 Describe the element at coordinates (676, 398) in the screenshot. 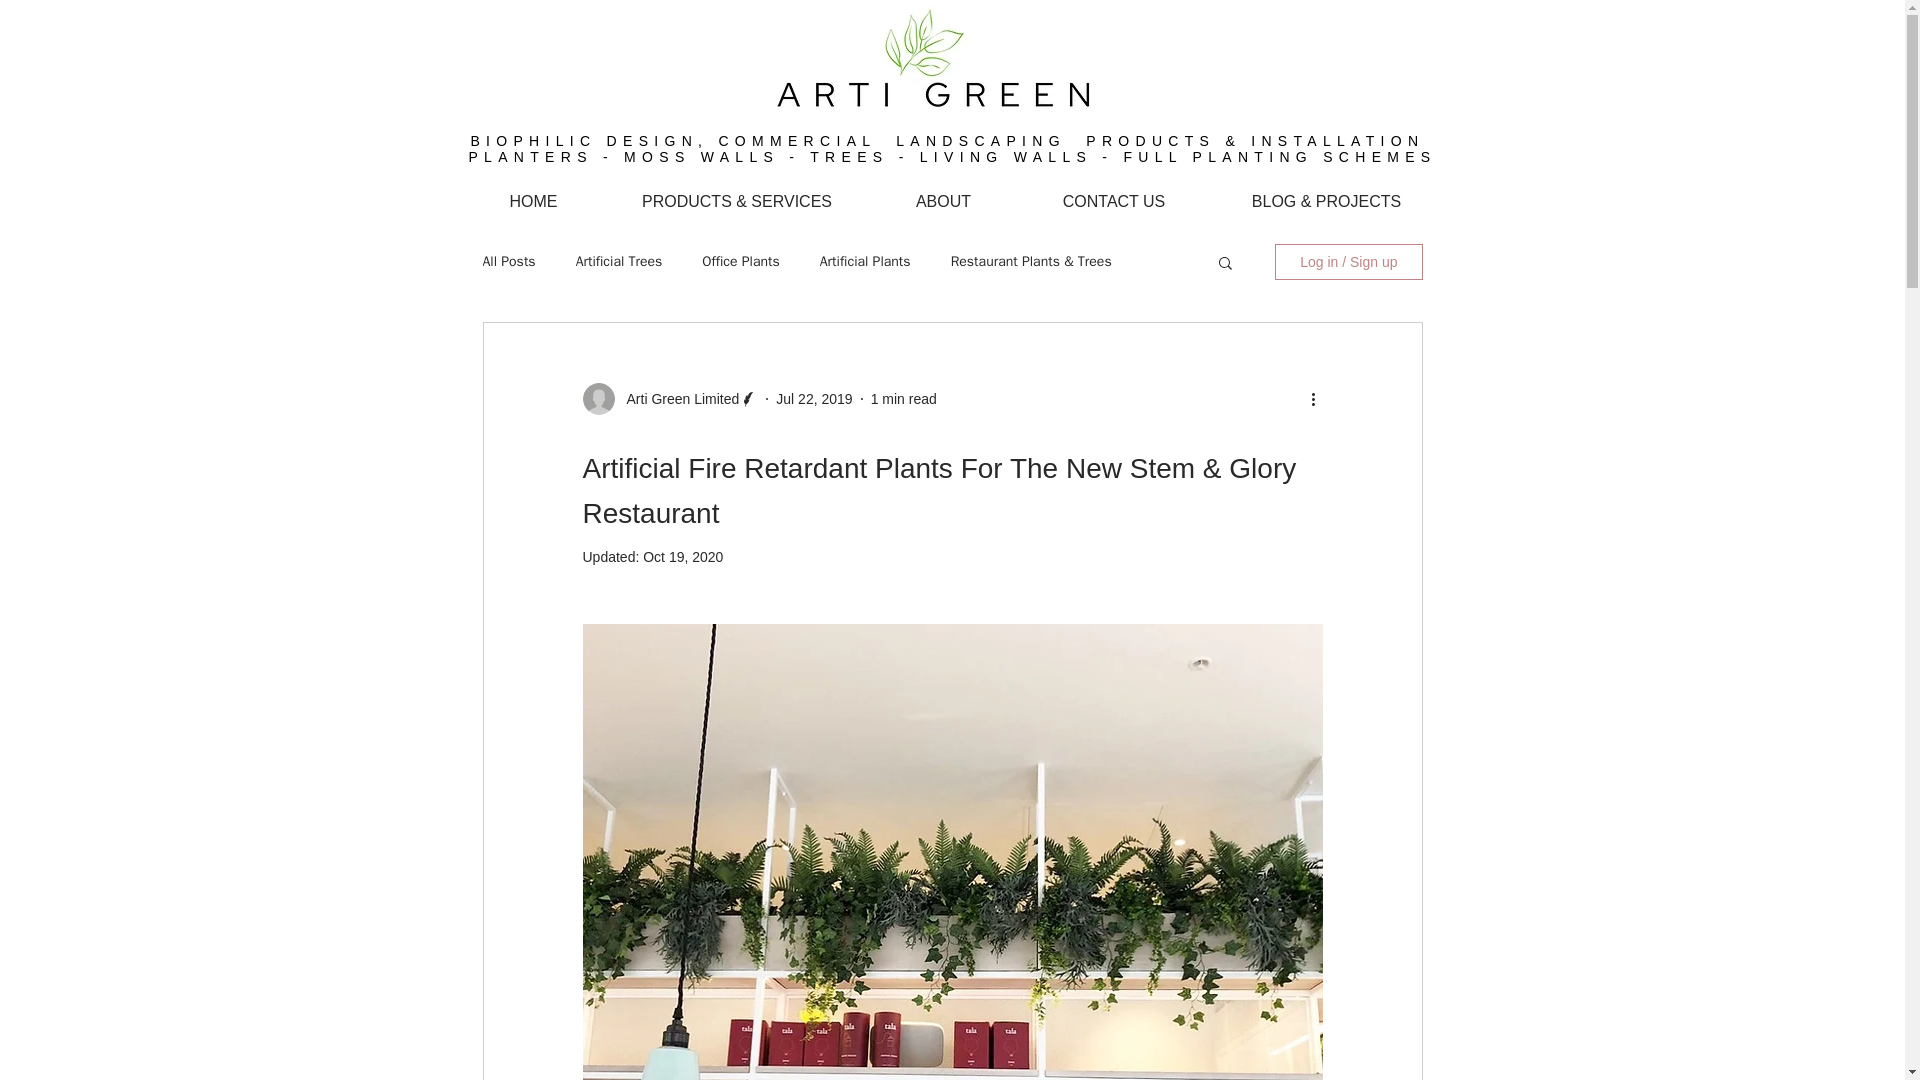

I see `Arti Green Limited` at that location.